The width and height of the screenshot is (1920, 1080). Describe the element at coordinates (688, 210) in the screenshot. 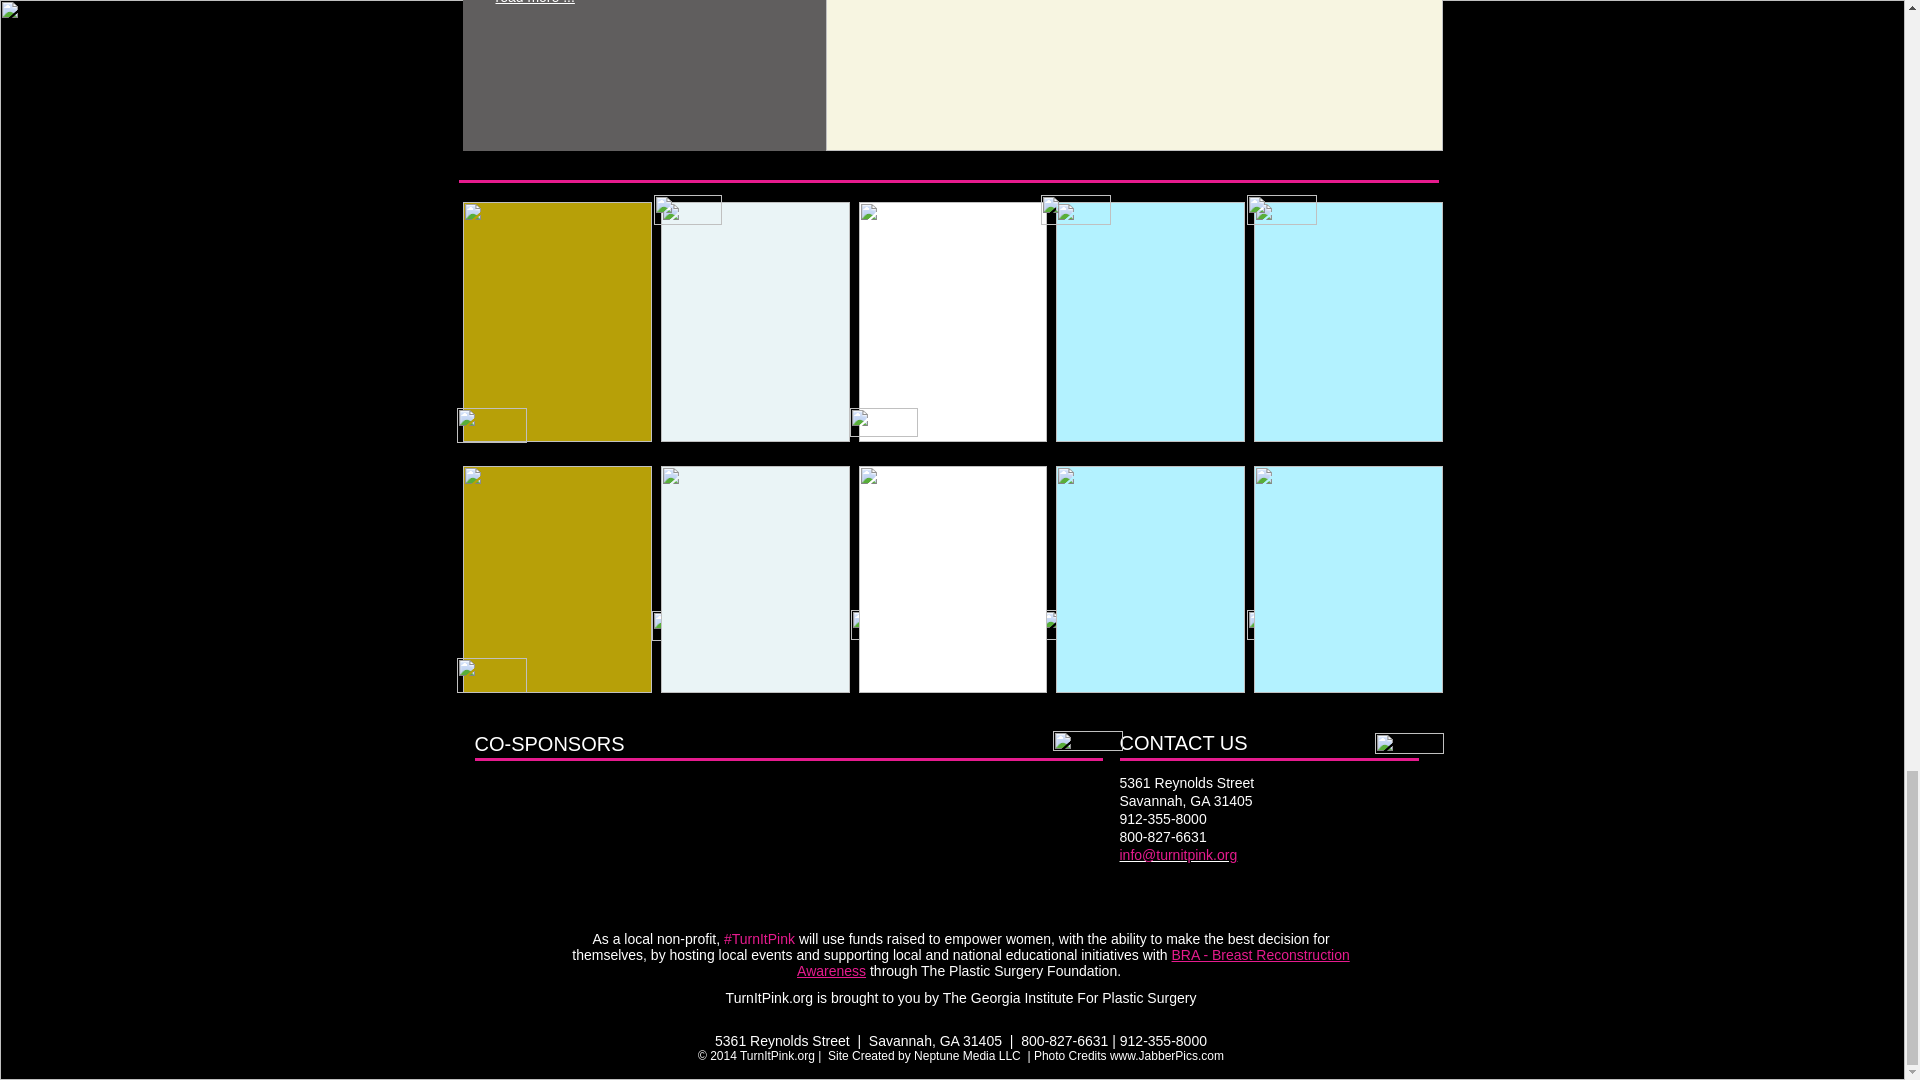

I see `ribbon.png` at that location.